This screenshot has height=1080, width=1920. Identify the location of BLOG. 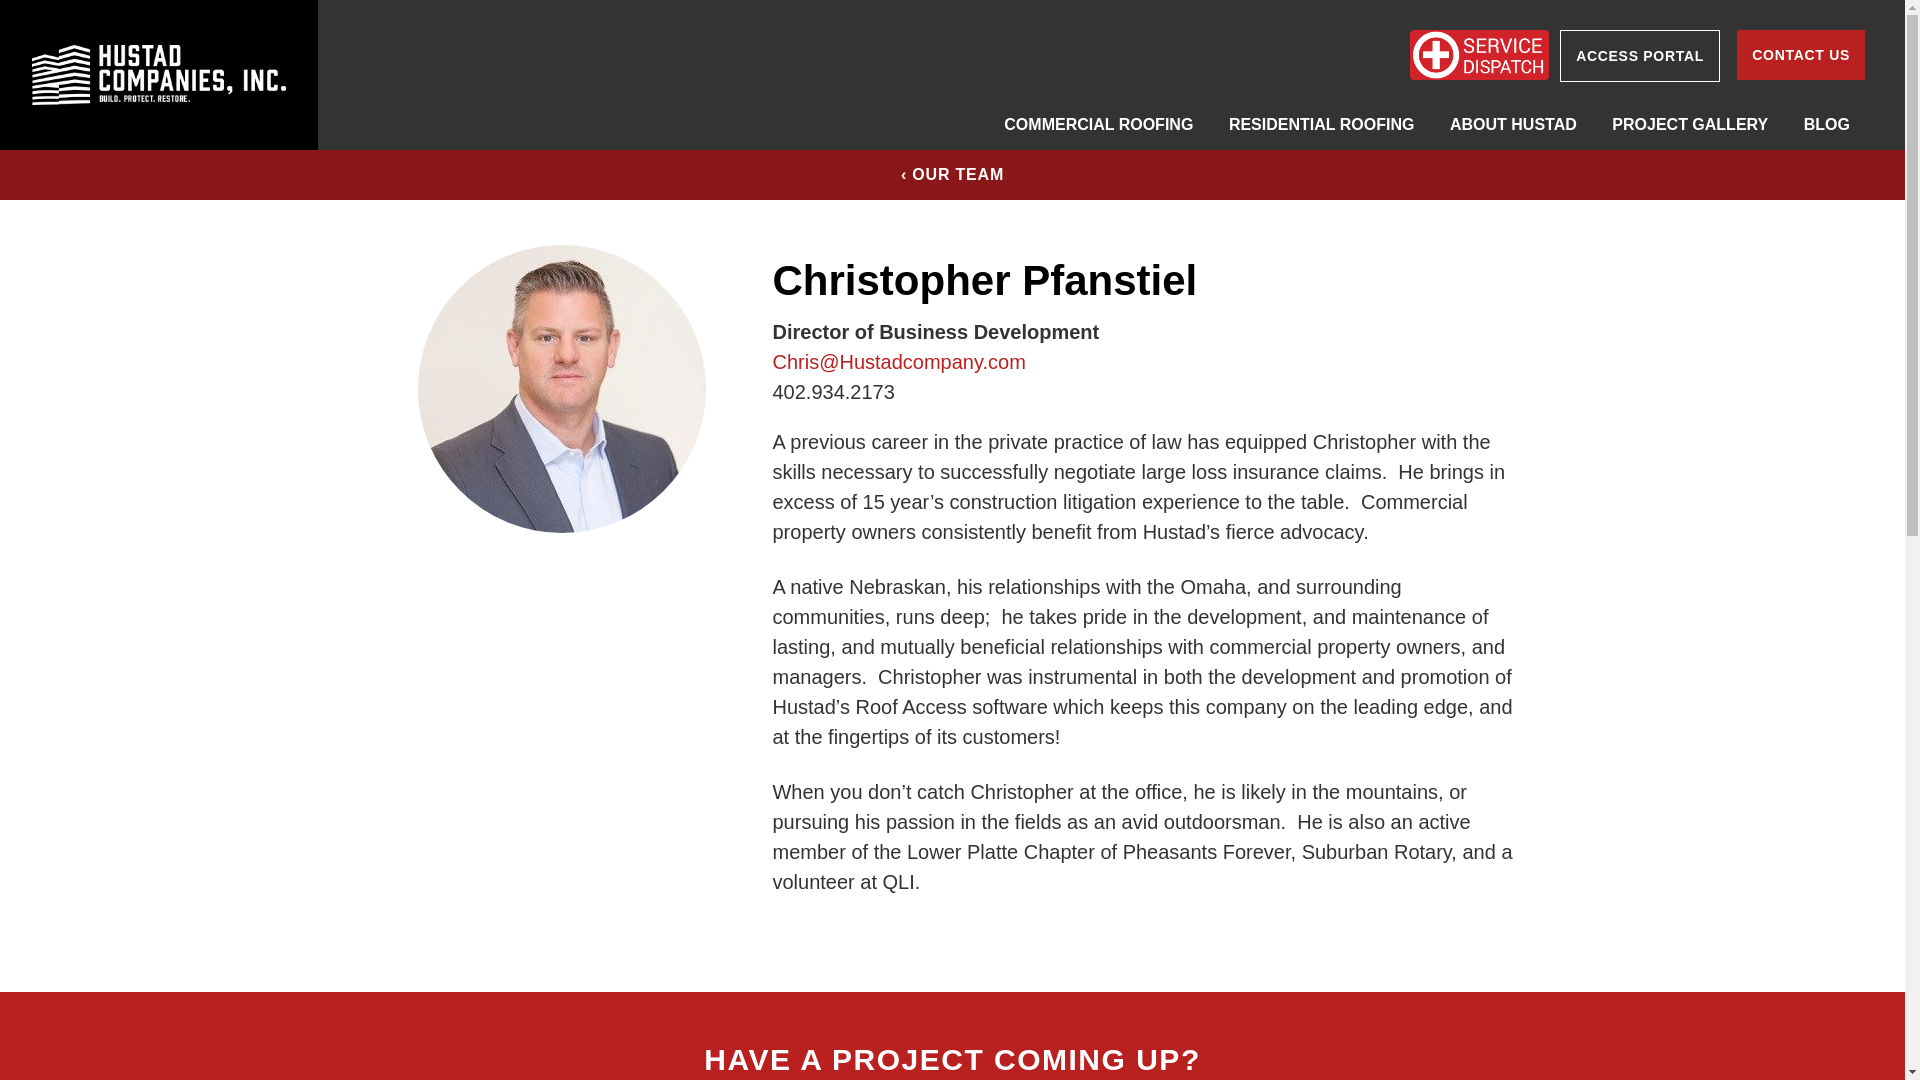
(1826, 125).